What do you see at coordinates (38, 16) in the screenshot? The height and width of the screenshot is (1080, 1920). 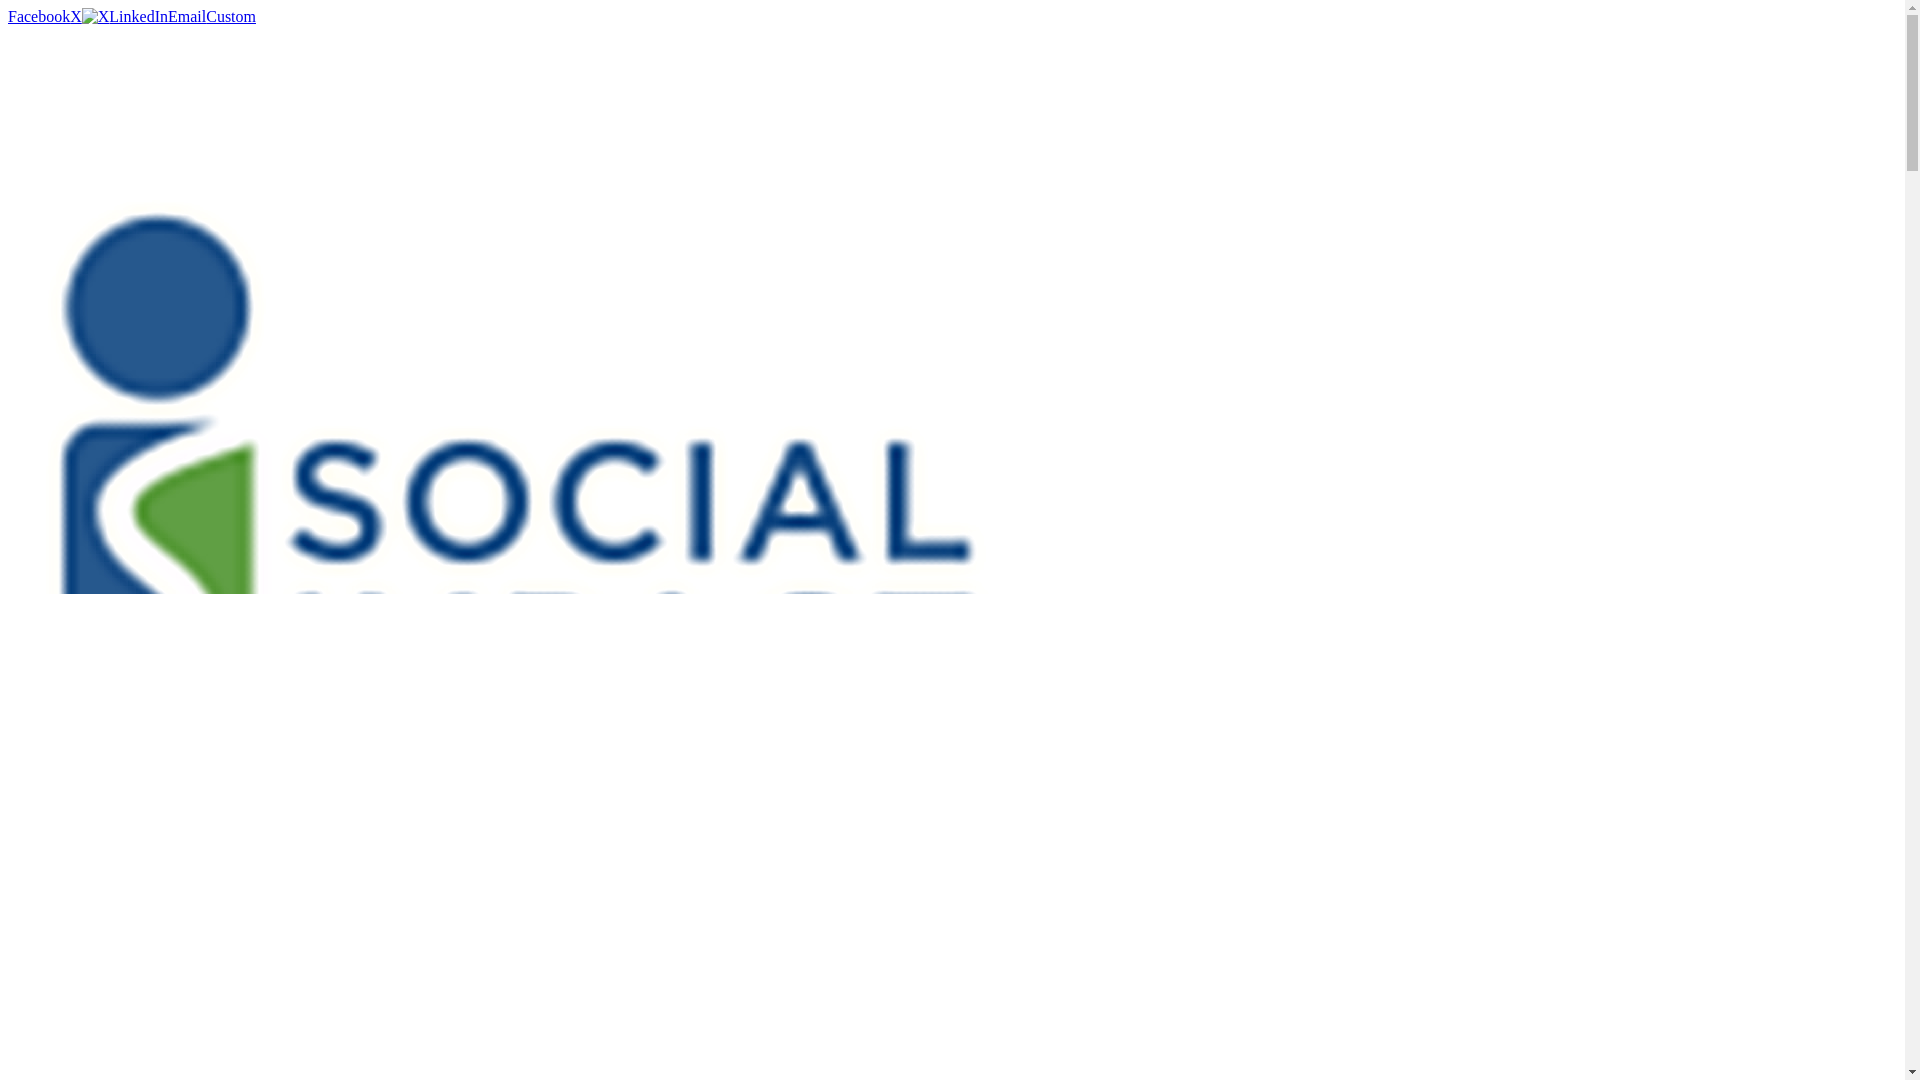 I see `Facebook` at bounding box center [38, 16].